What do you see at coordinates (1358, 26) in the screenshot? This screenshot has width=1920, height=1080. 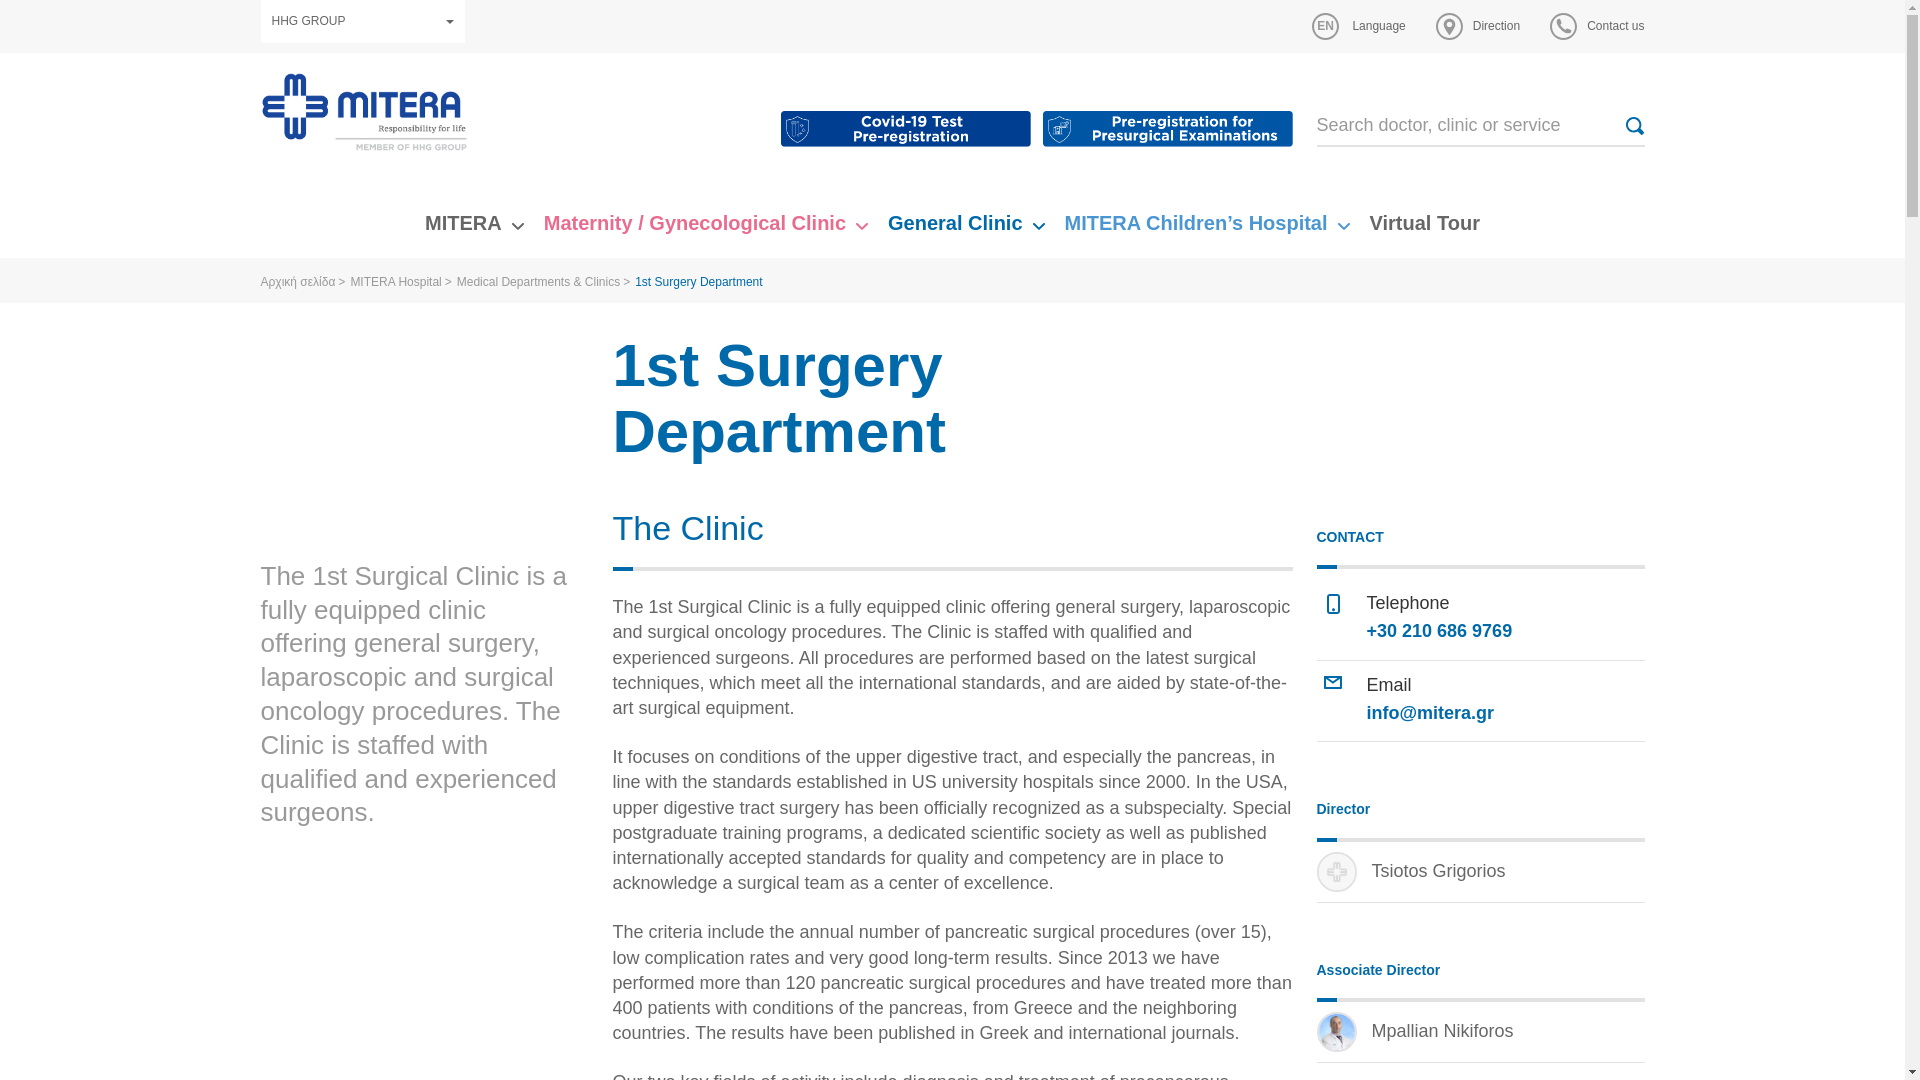 I see `Language` at bounding box center [1358, 26].